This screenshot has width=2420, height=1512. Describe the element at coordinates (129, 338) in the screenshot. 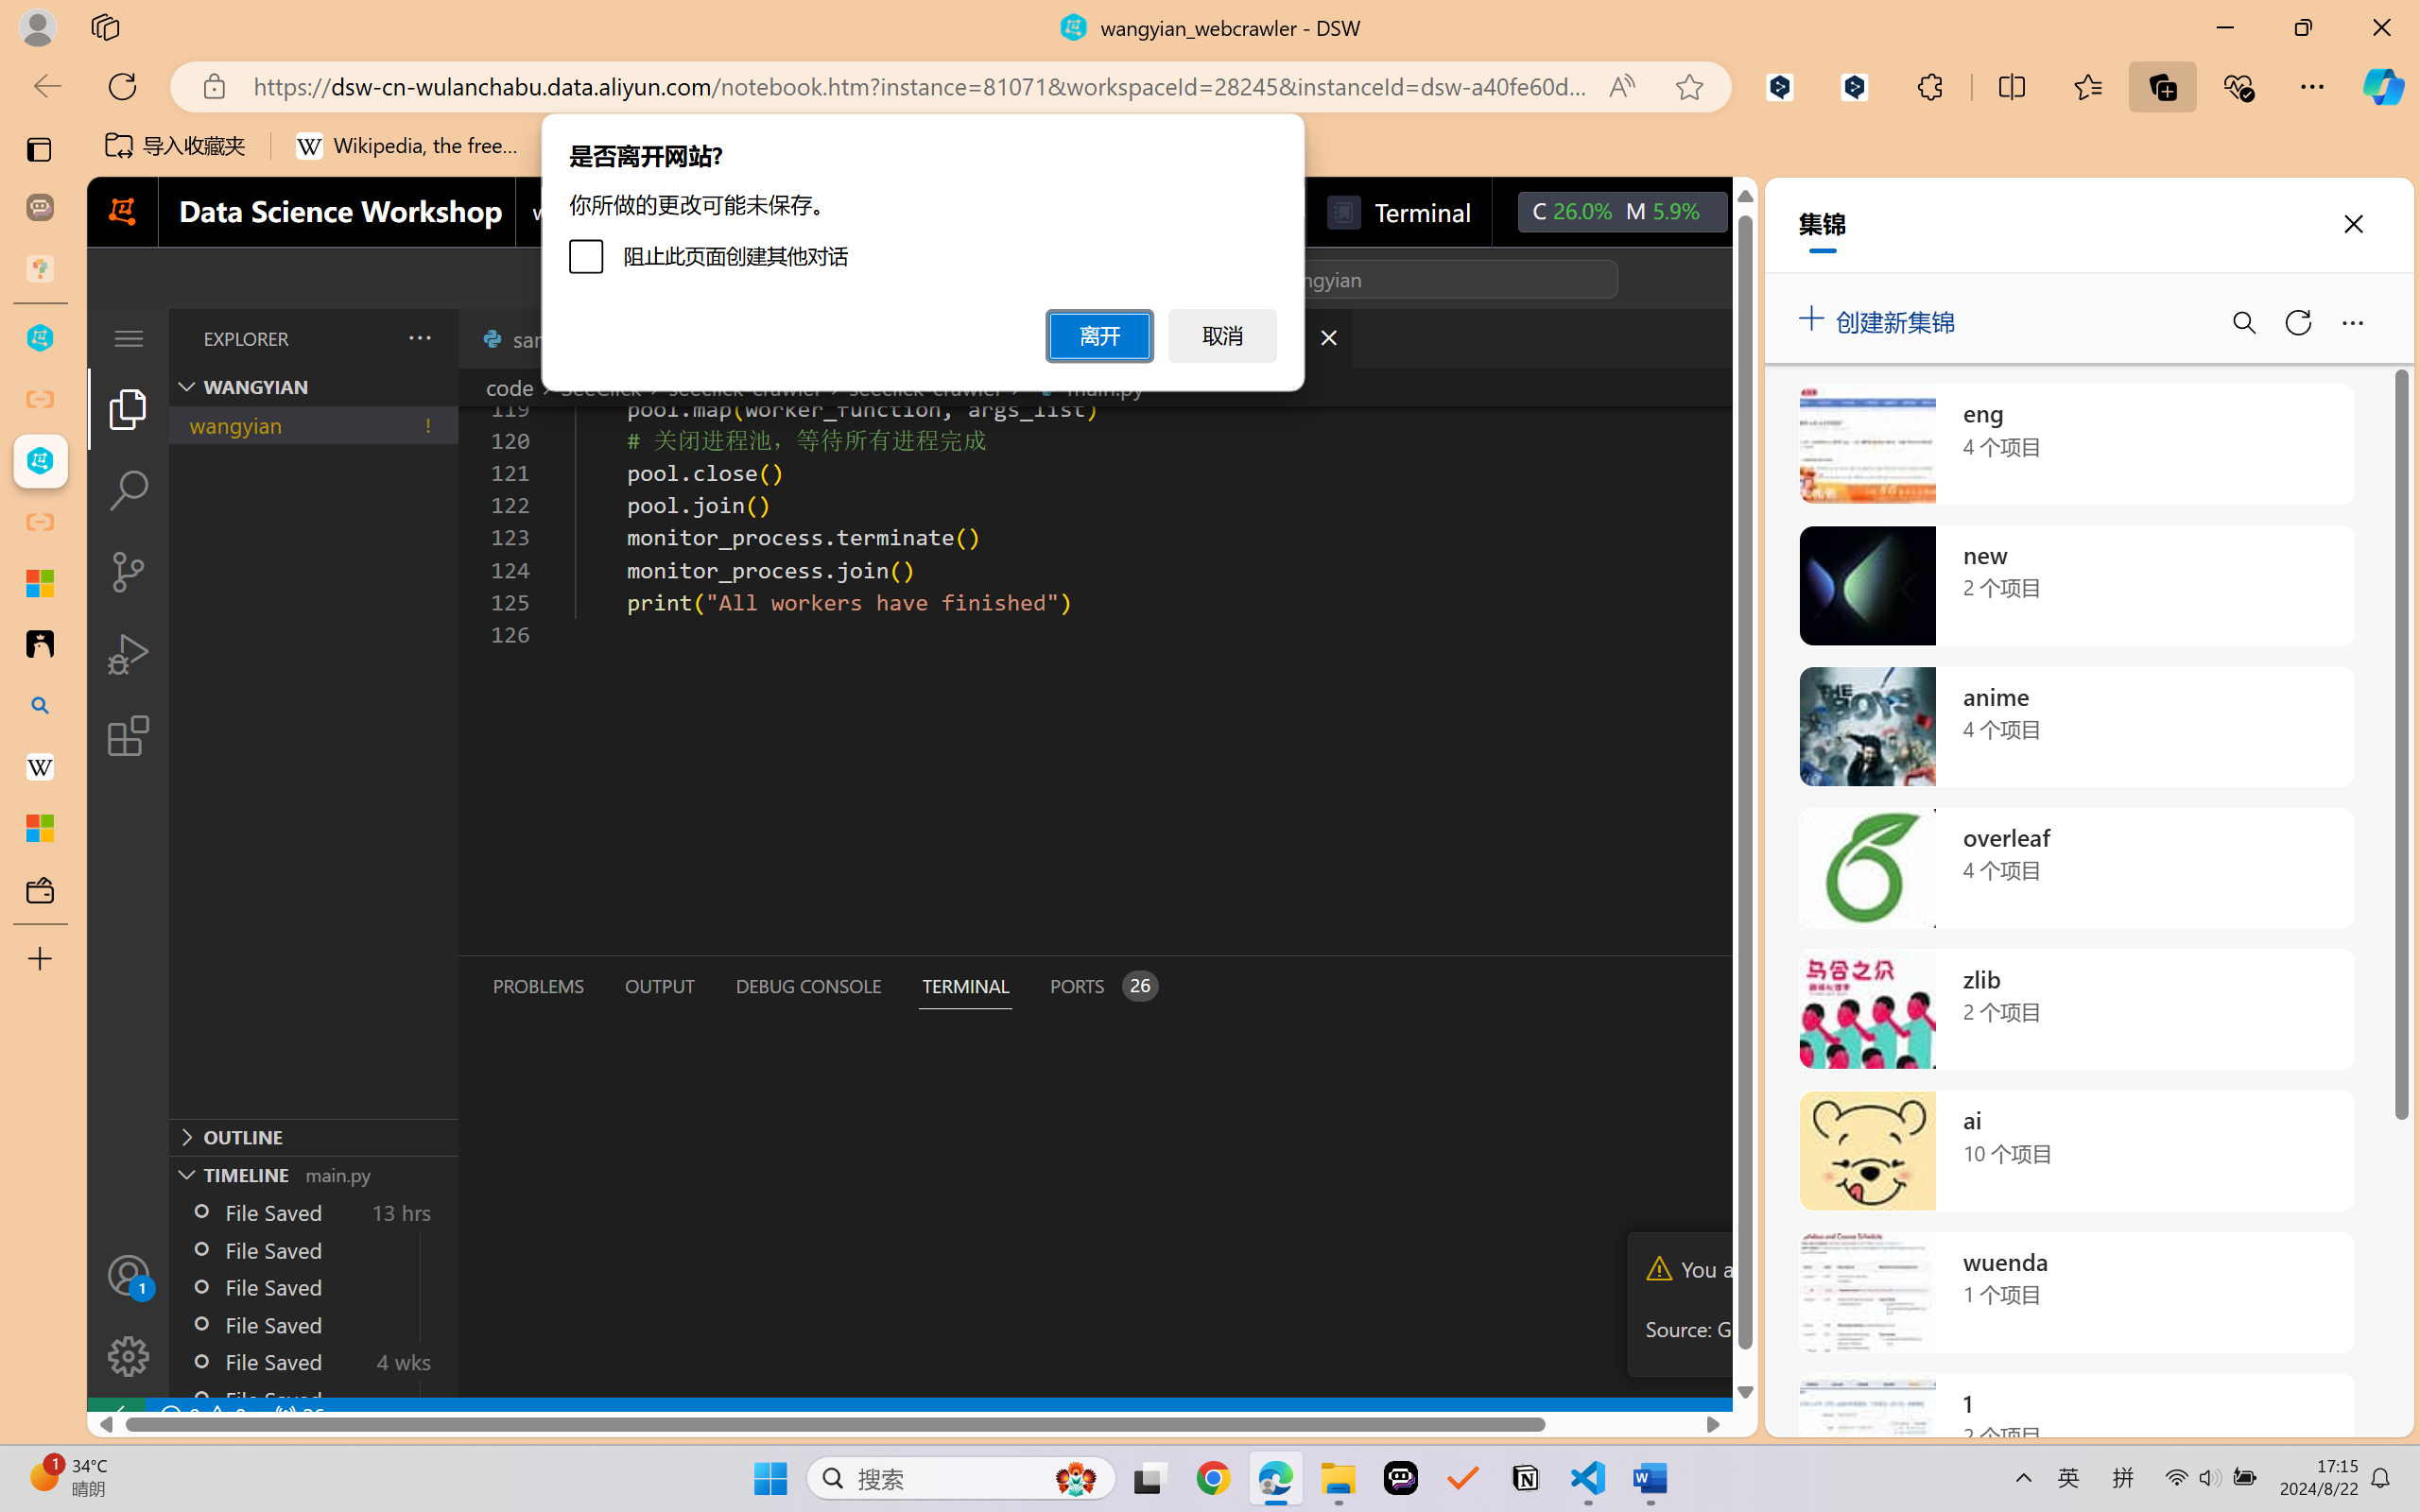

I see `Class: menubar compact overflow-menu-only` at that location.